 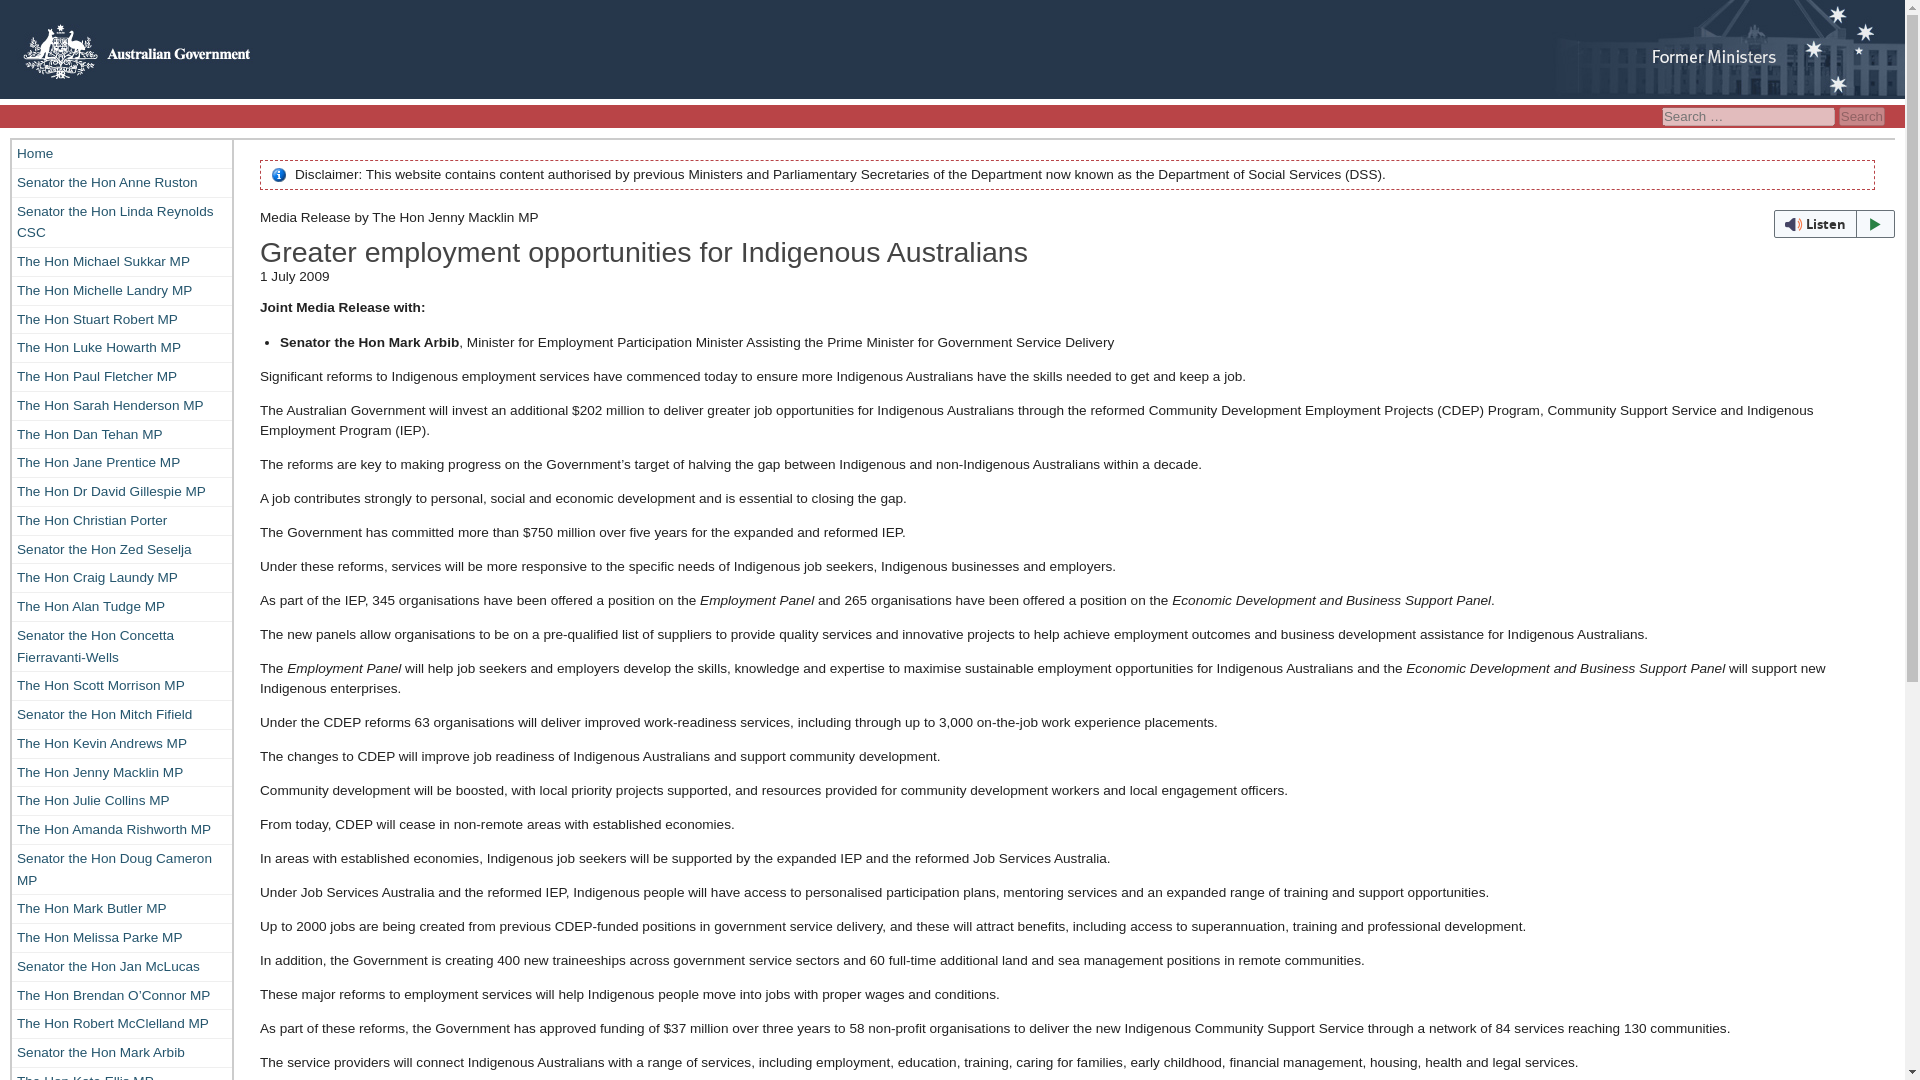 What do you see at coordinates (122, 290) in the screenshot?
I see `The Hon Michelle Landry MP` at bounding box center [122, 290].